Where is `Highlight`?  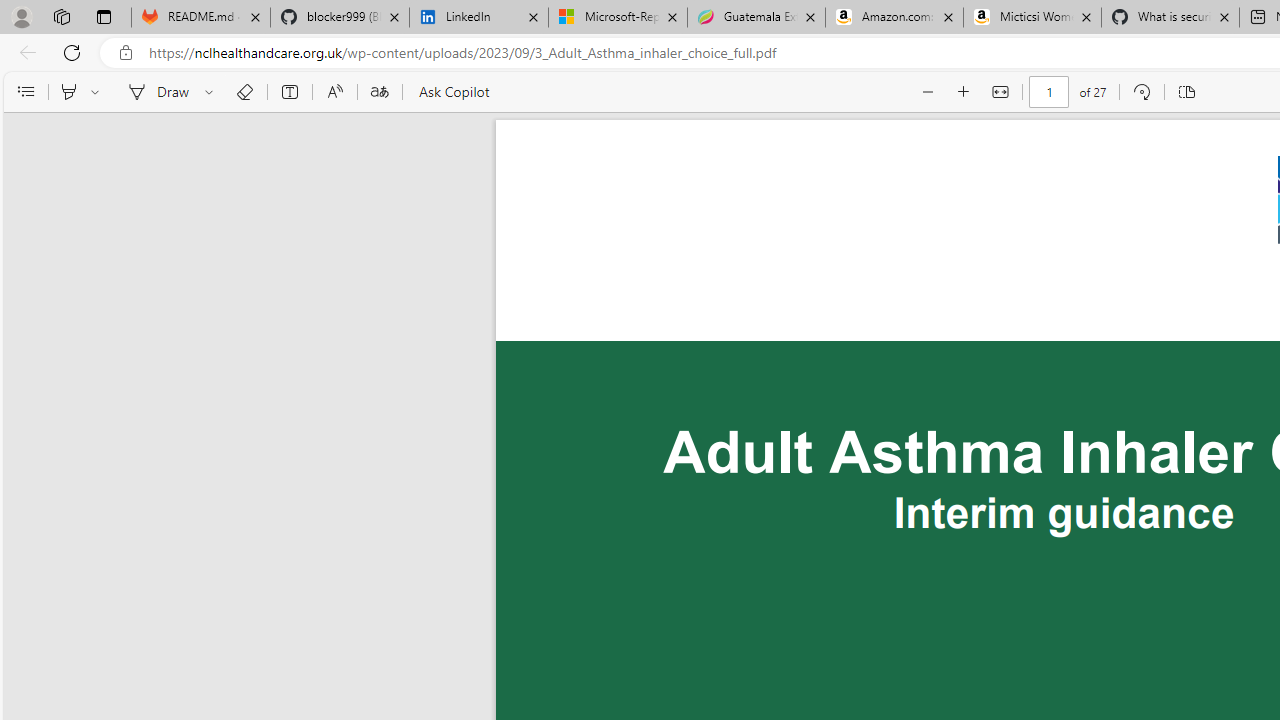 Highlight is located at coordinates (68, 92).